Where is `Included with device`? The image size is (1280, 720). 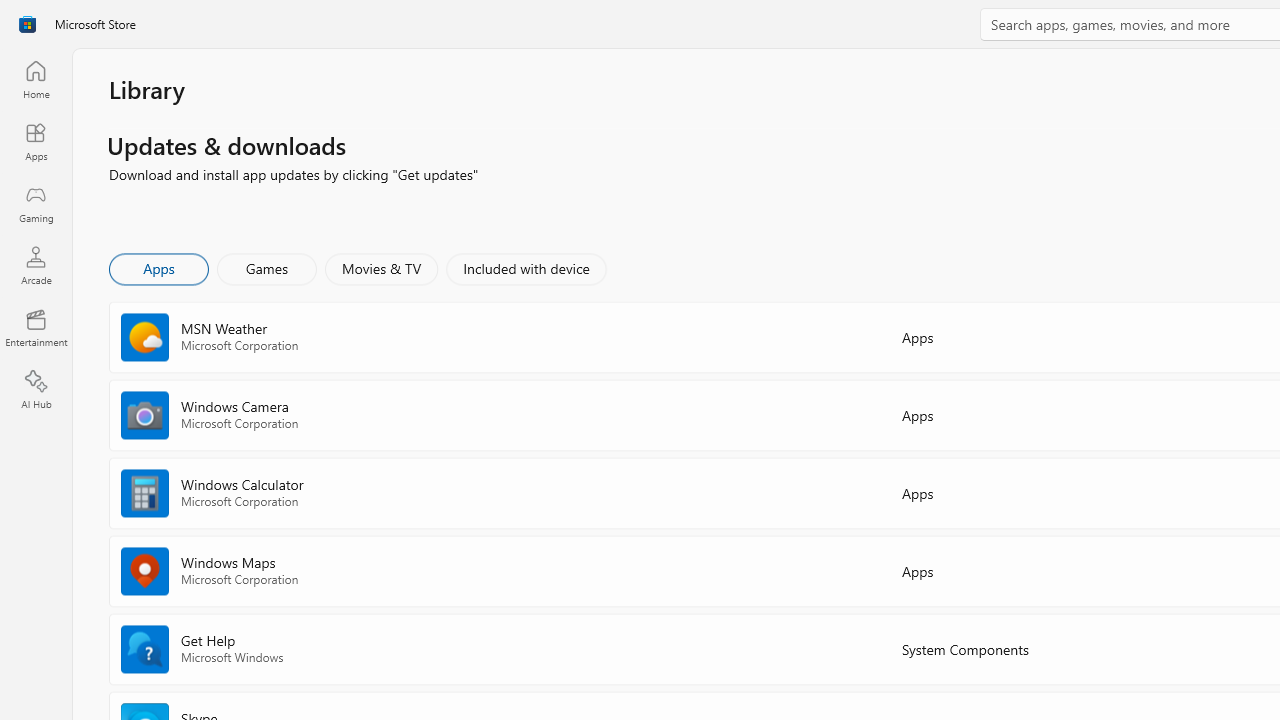 Included with device is located at coordinates (525, 268).